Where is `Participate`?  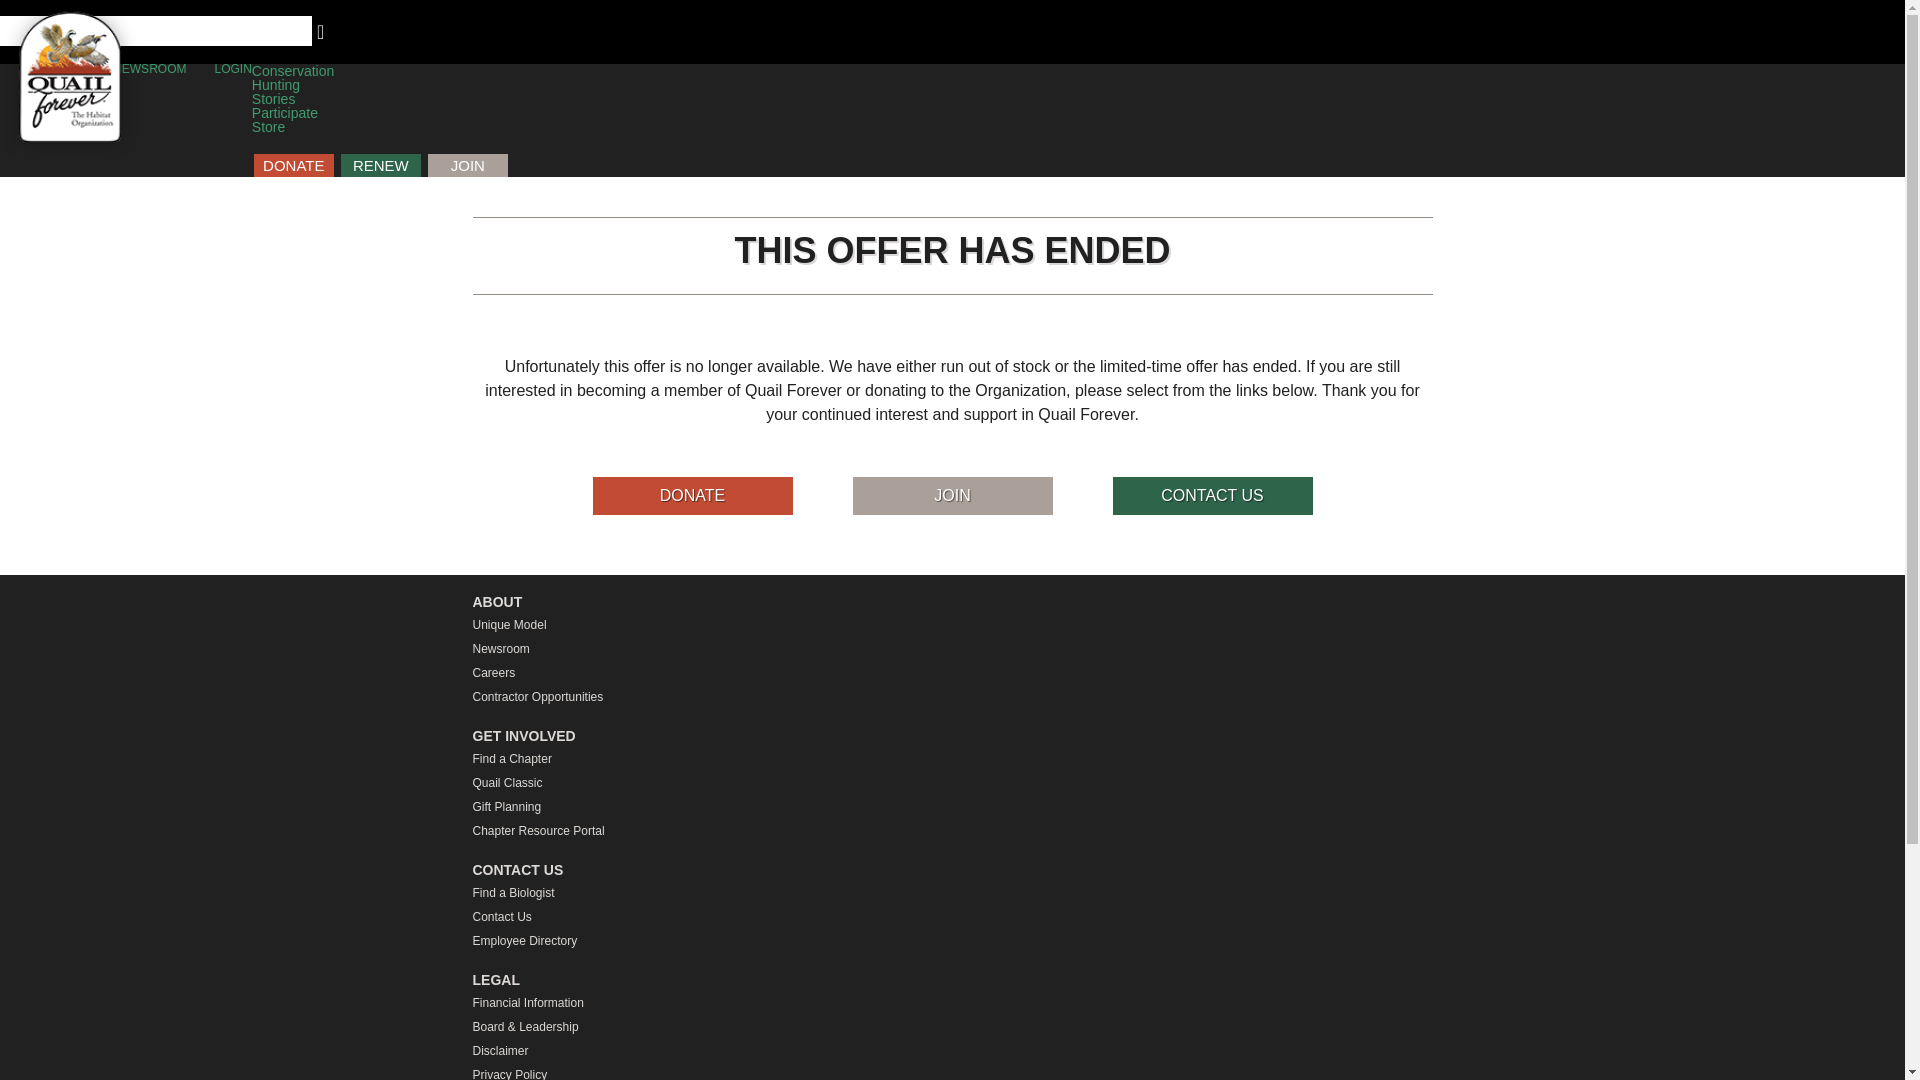
Participate is located at coordinates (284, 112).